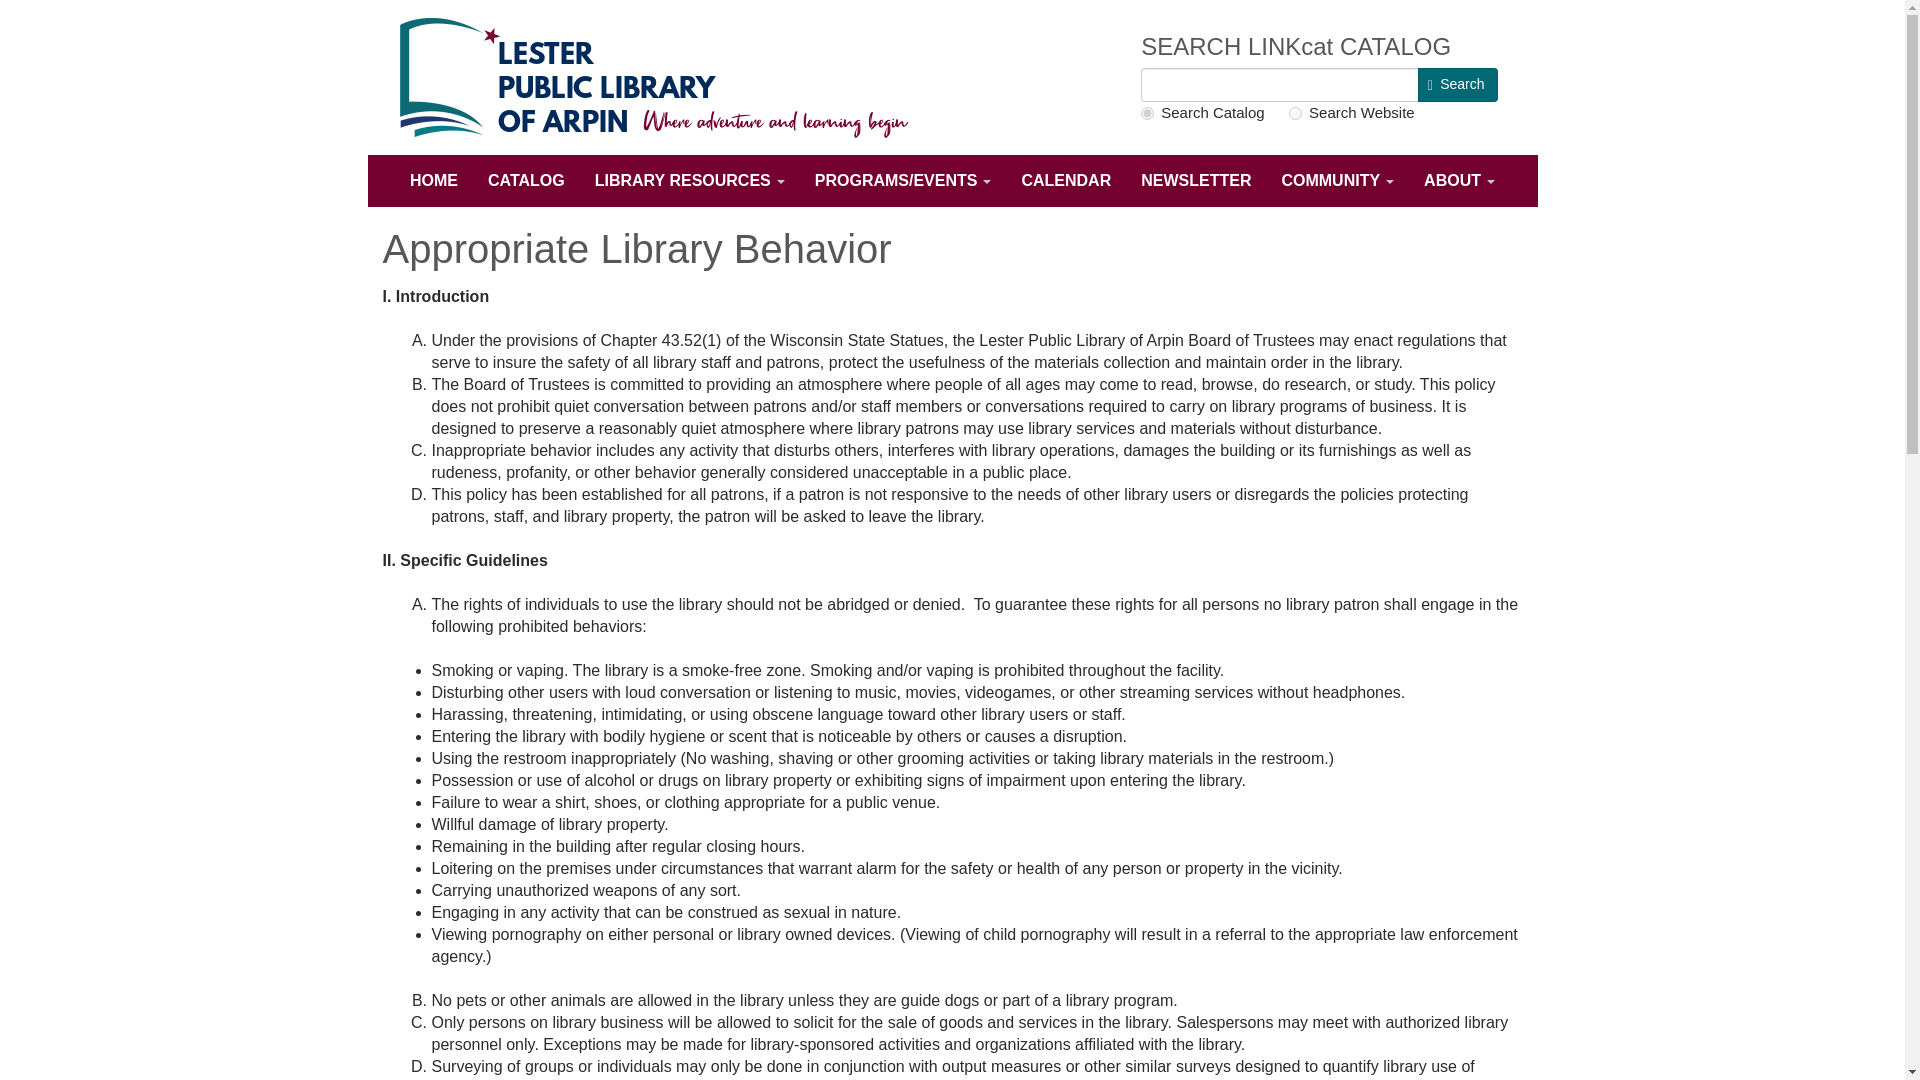 The image size is (1920, 1080). Describe the element at coordinates (690, 180) in the screenshot. I see `Library Resources` at that location.